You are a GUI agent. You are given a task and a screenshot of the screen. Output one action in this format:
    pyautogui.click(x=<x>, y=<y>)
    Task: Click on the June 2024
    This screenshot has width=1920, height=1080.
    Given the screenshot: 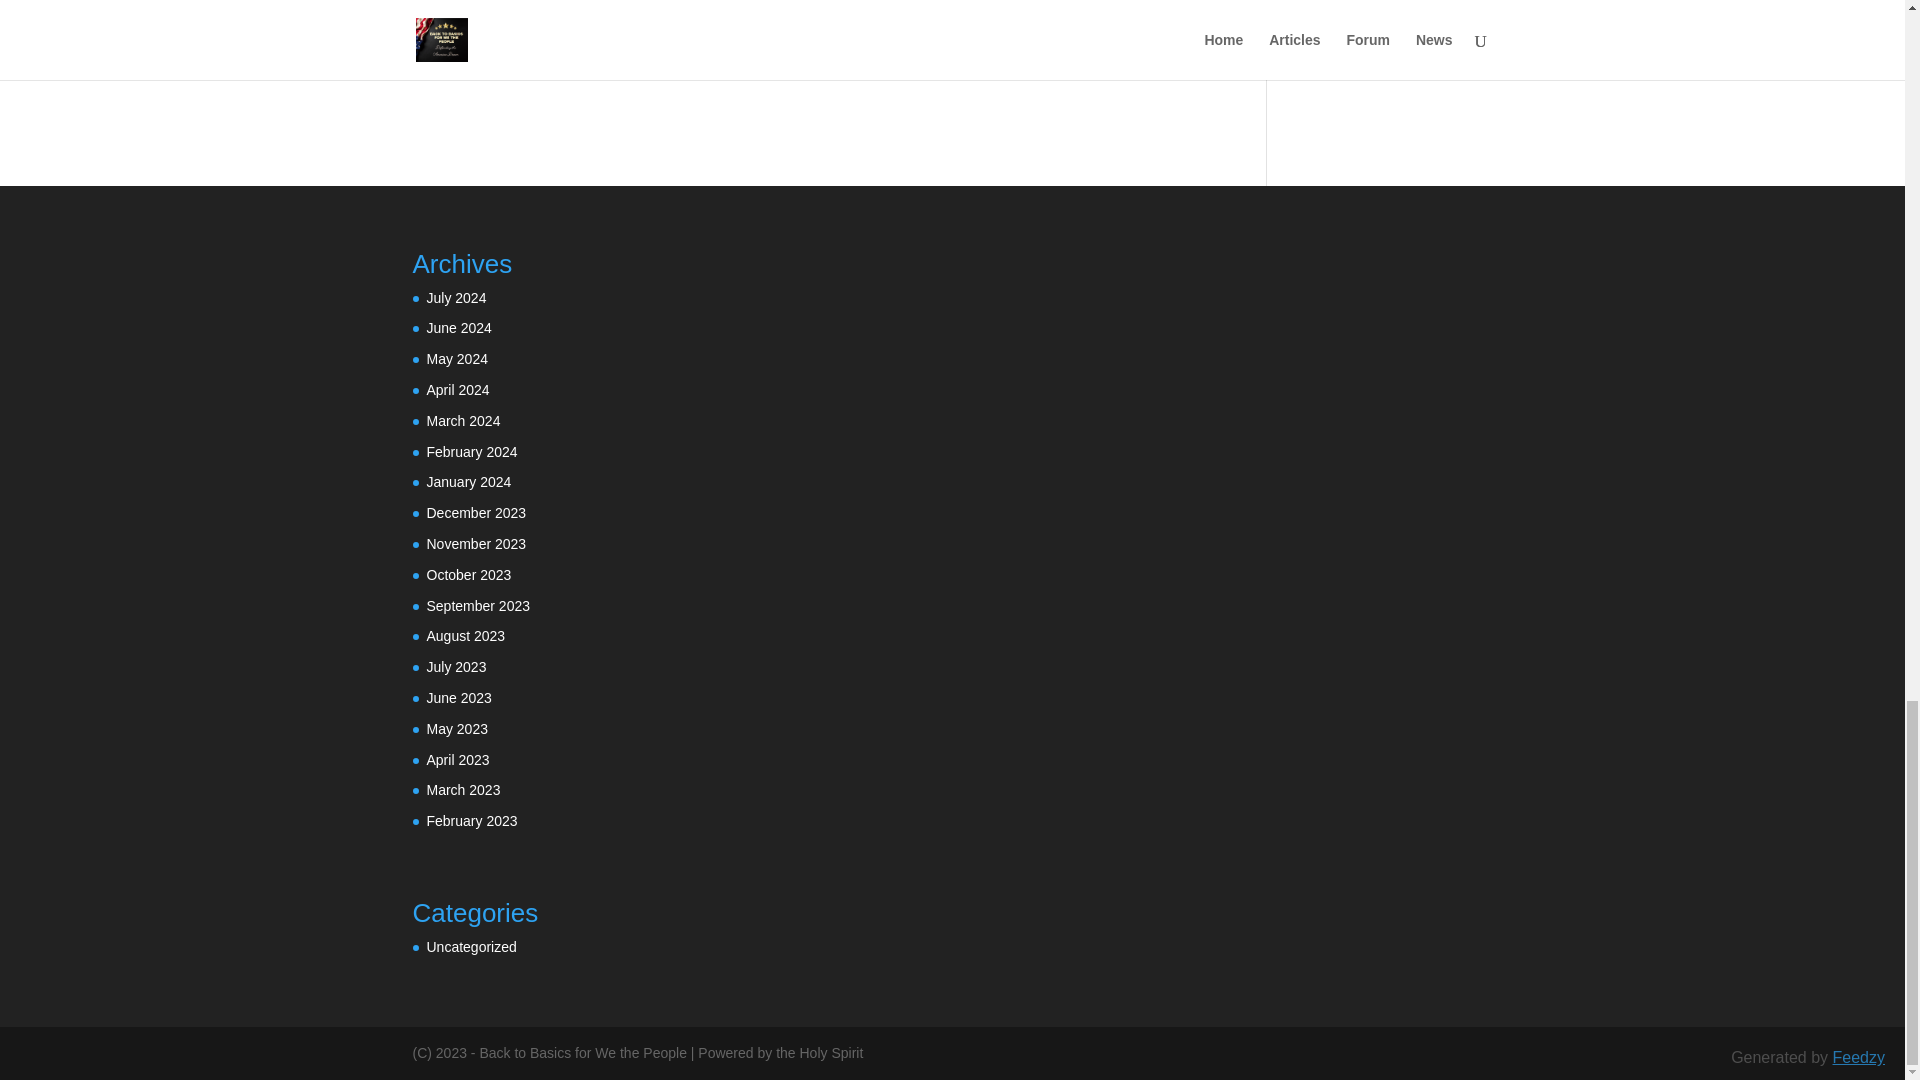 What is the action you would take?
    pyautogui.click(x=458, y=327)
    